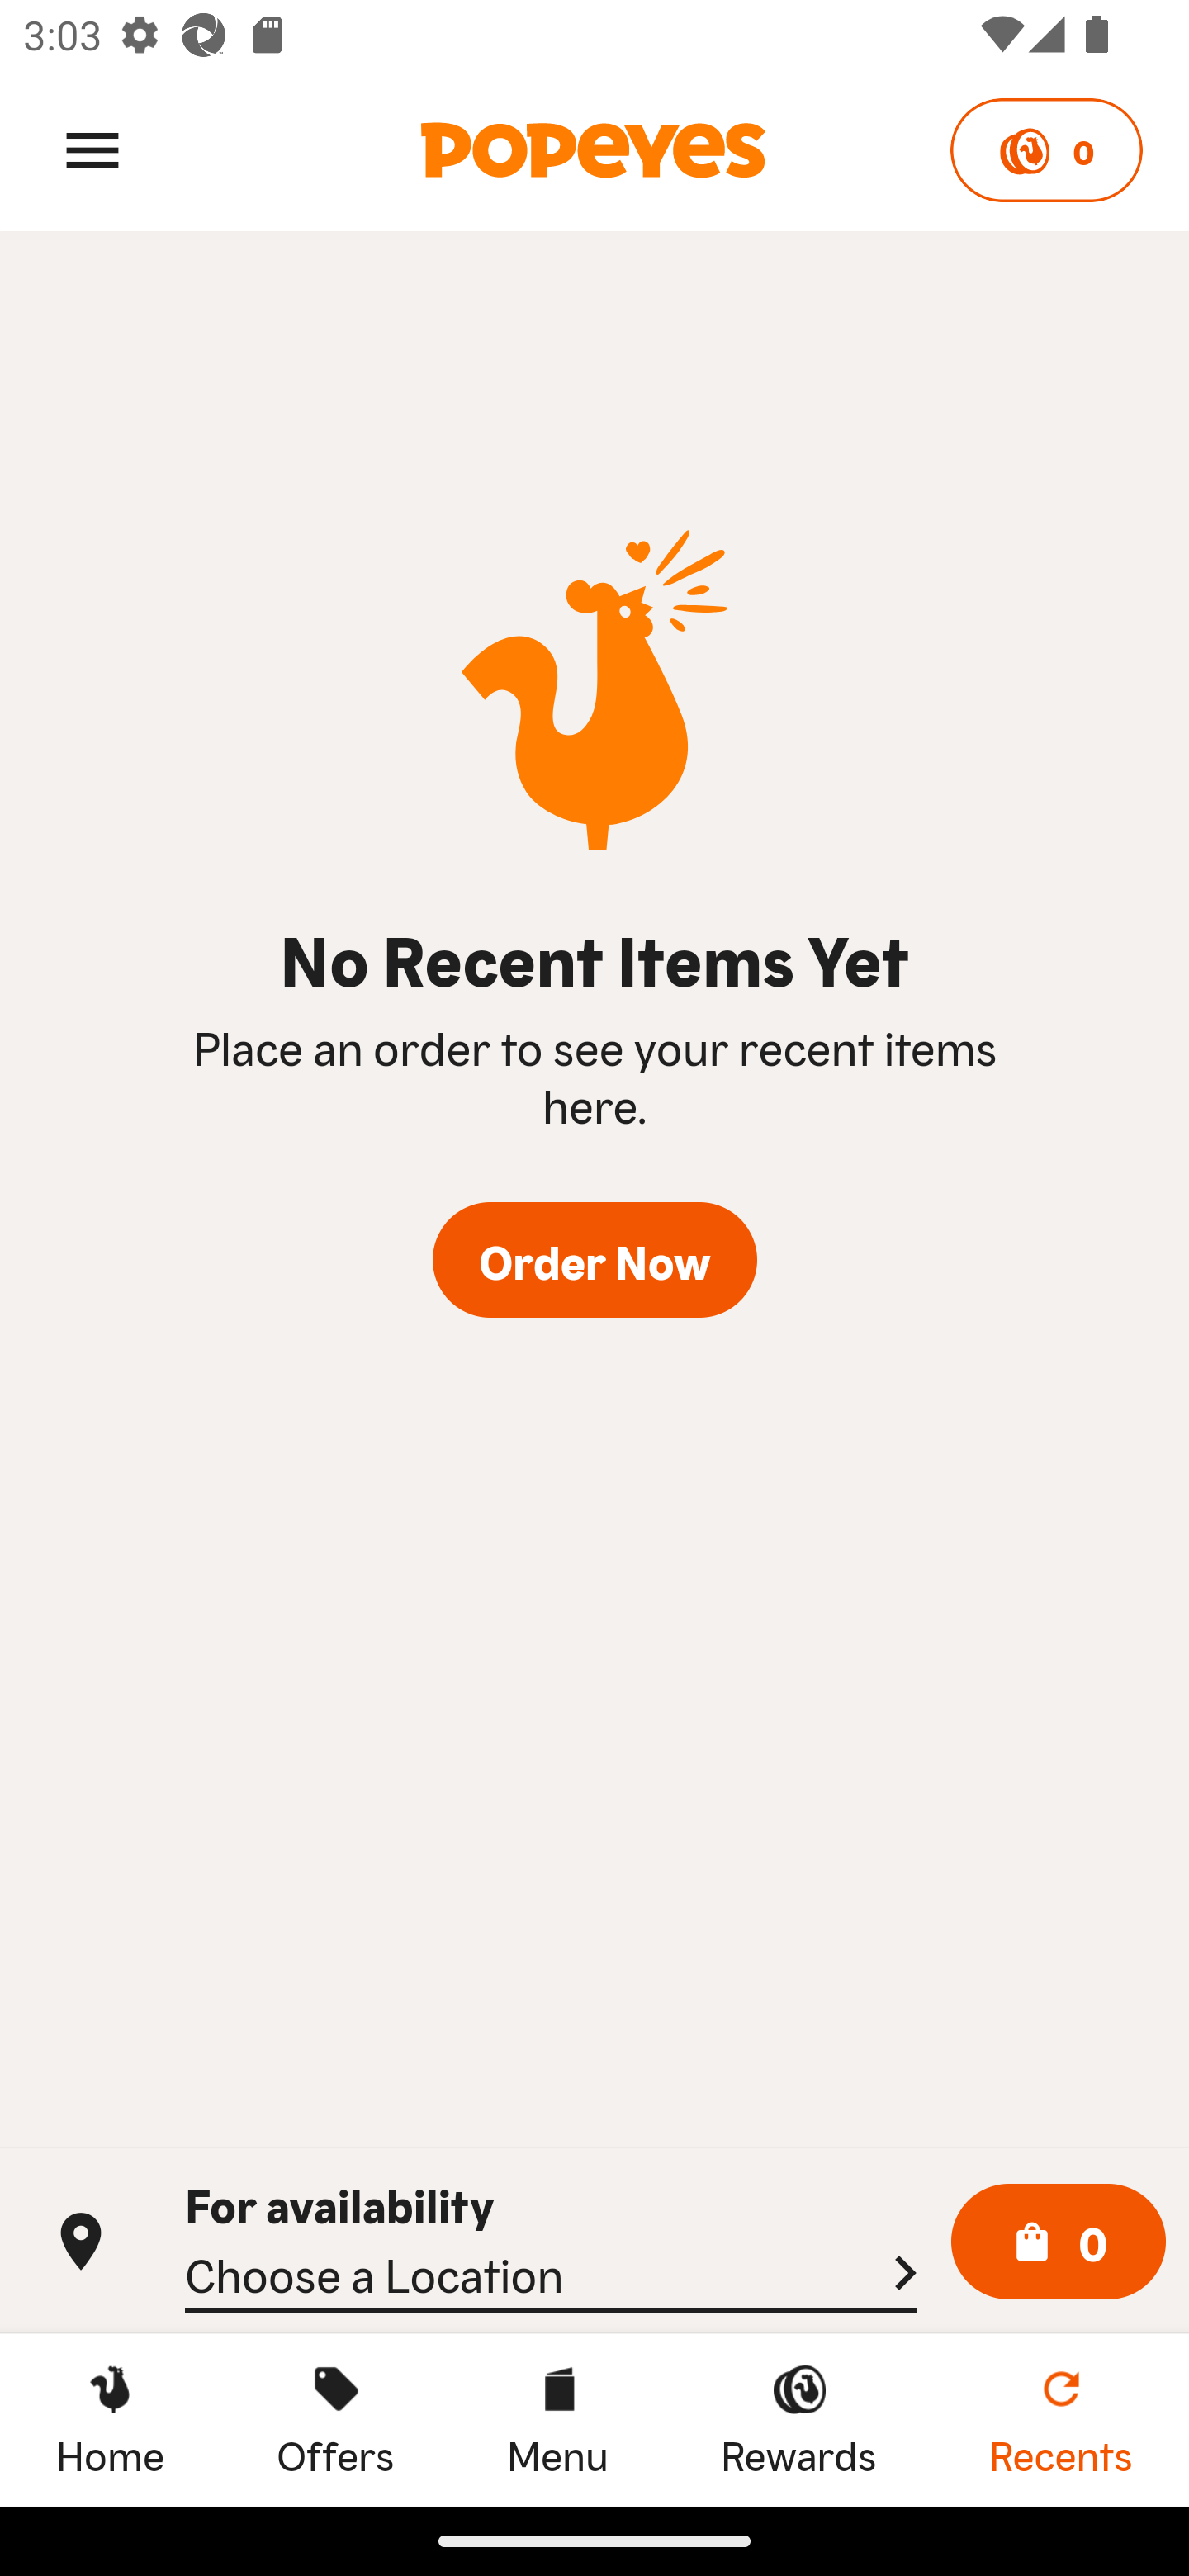  I want to click on Menu , so click(92, 149).